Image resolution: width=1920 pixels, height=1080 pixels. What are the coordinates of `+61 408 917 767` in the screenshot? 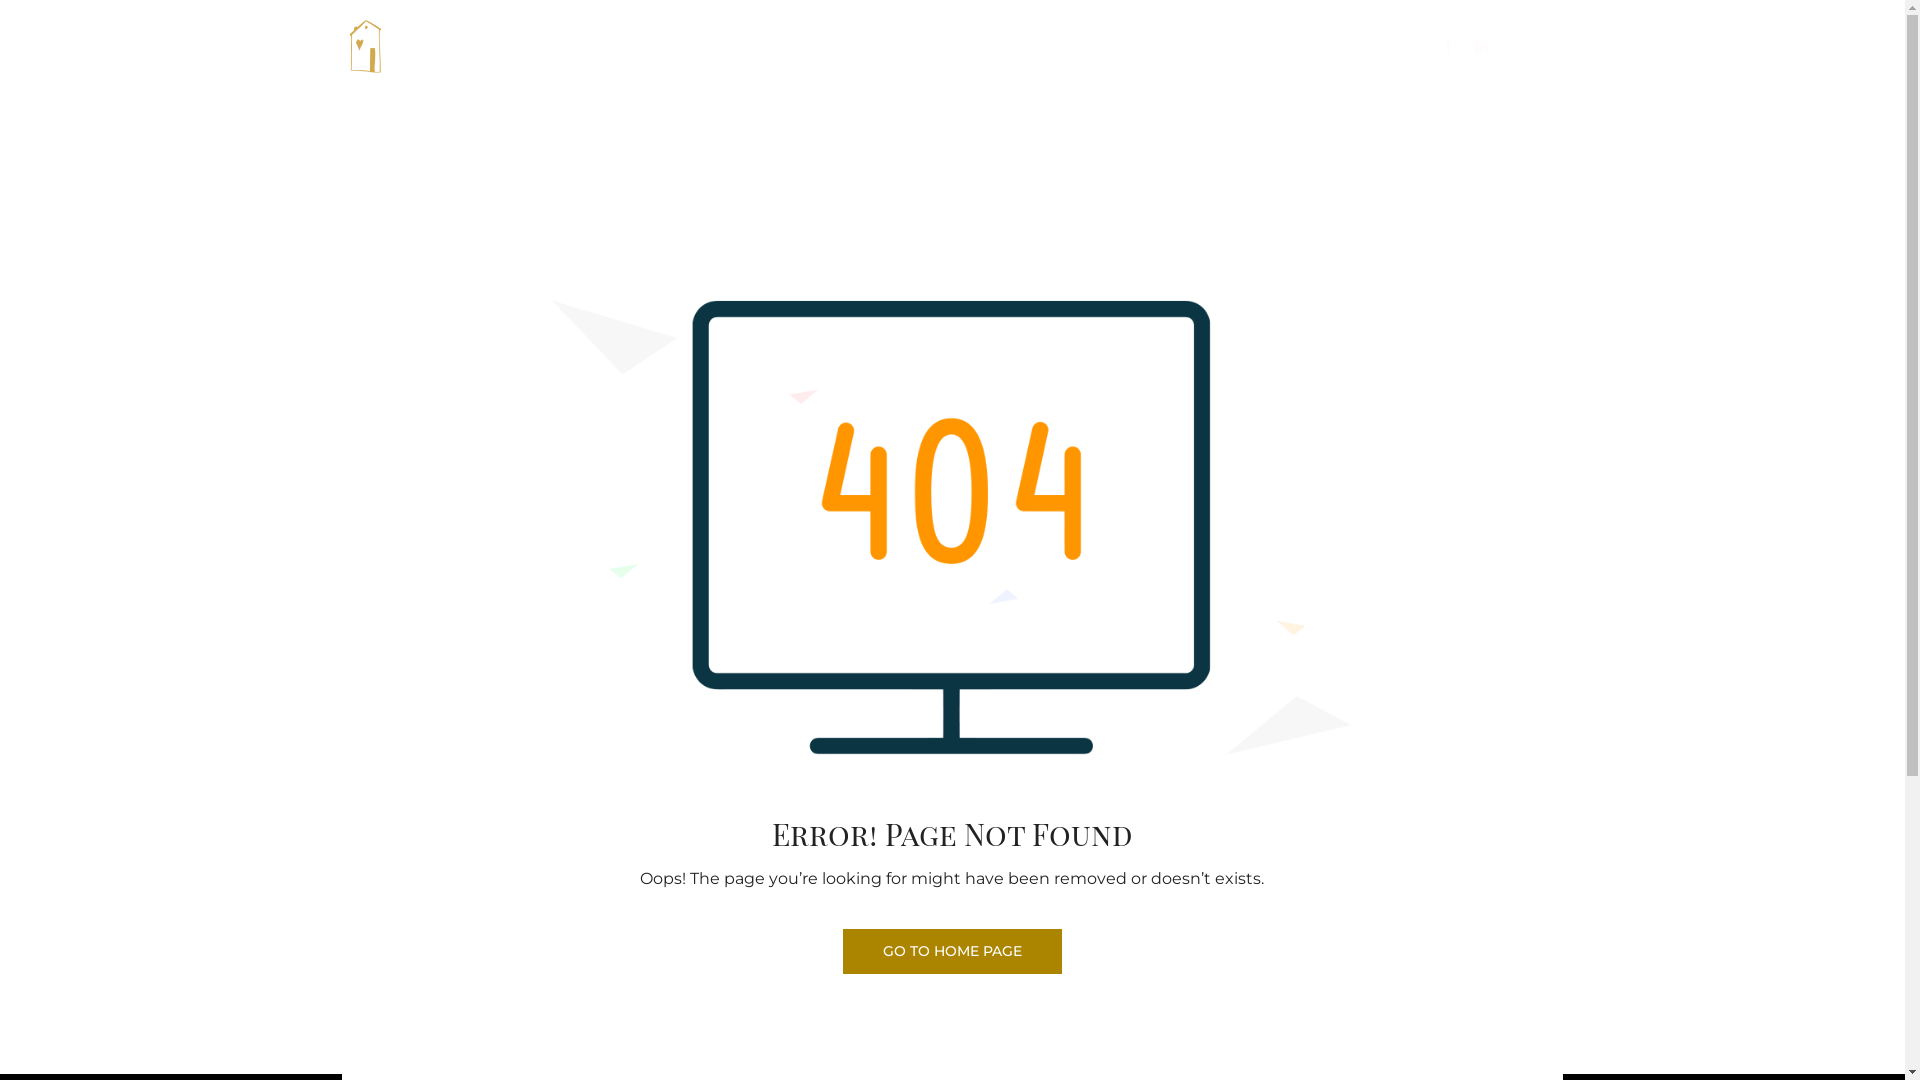 It's located at (1194, 47).